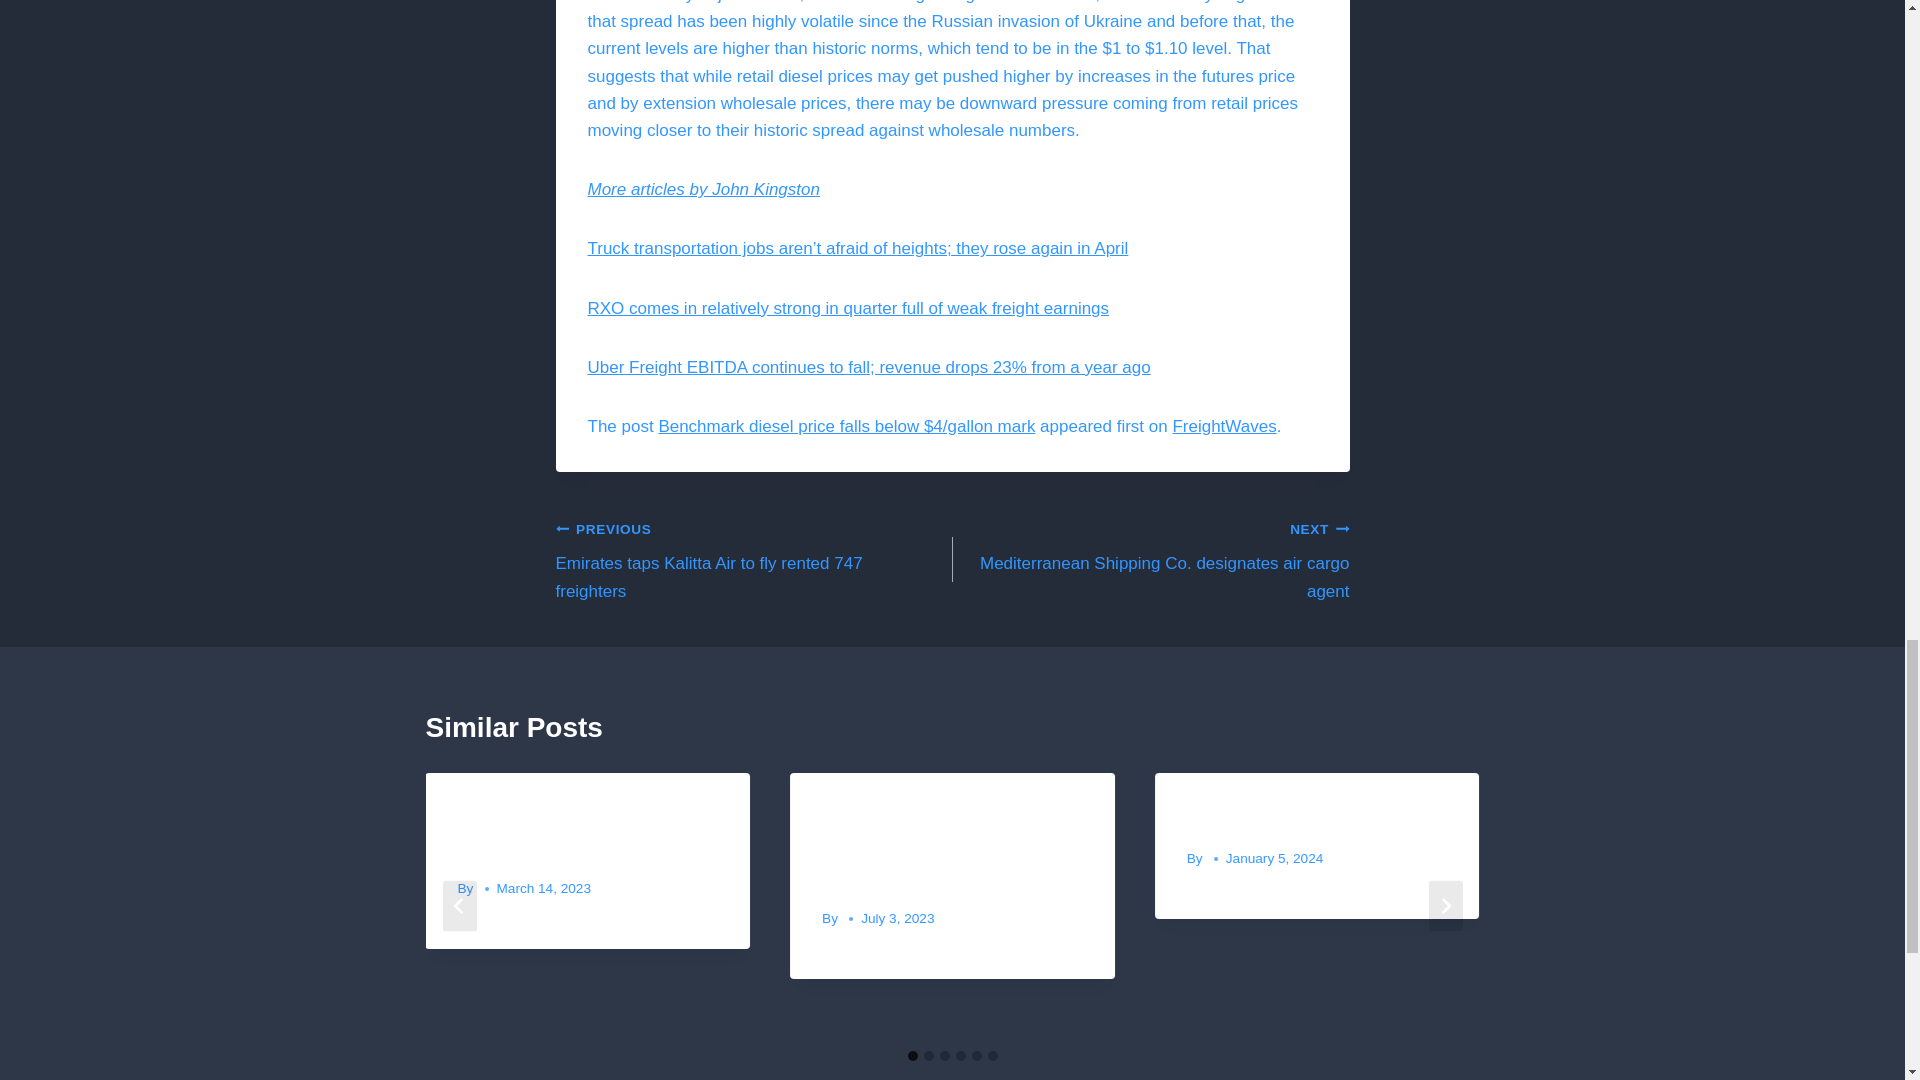 The width and height of the screenshot is (1920, 1080). What do you see at coordinates (1150, 560) in the screenshot?
I see `More articles by John Kingston` at bounding box center [1150, 560].